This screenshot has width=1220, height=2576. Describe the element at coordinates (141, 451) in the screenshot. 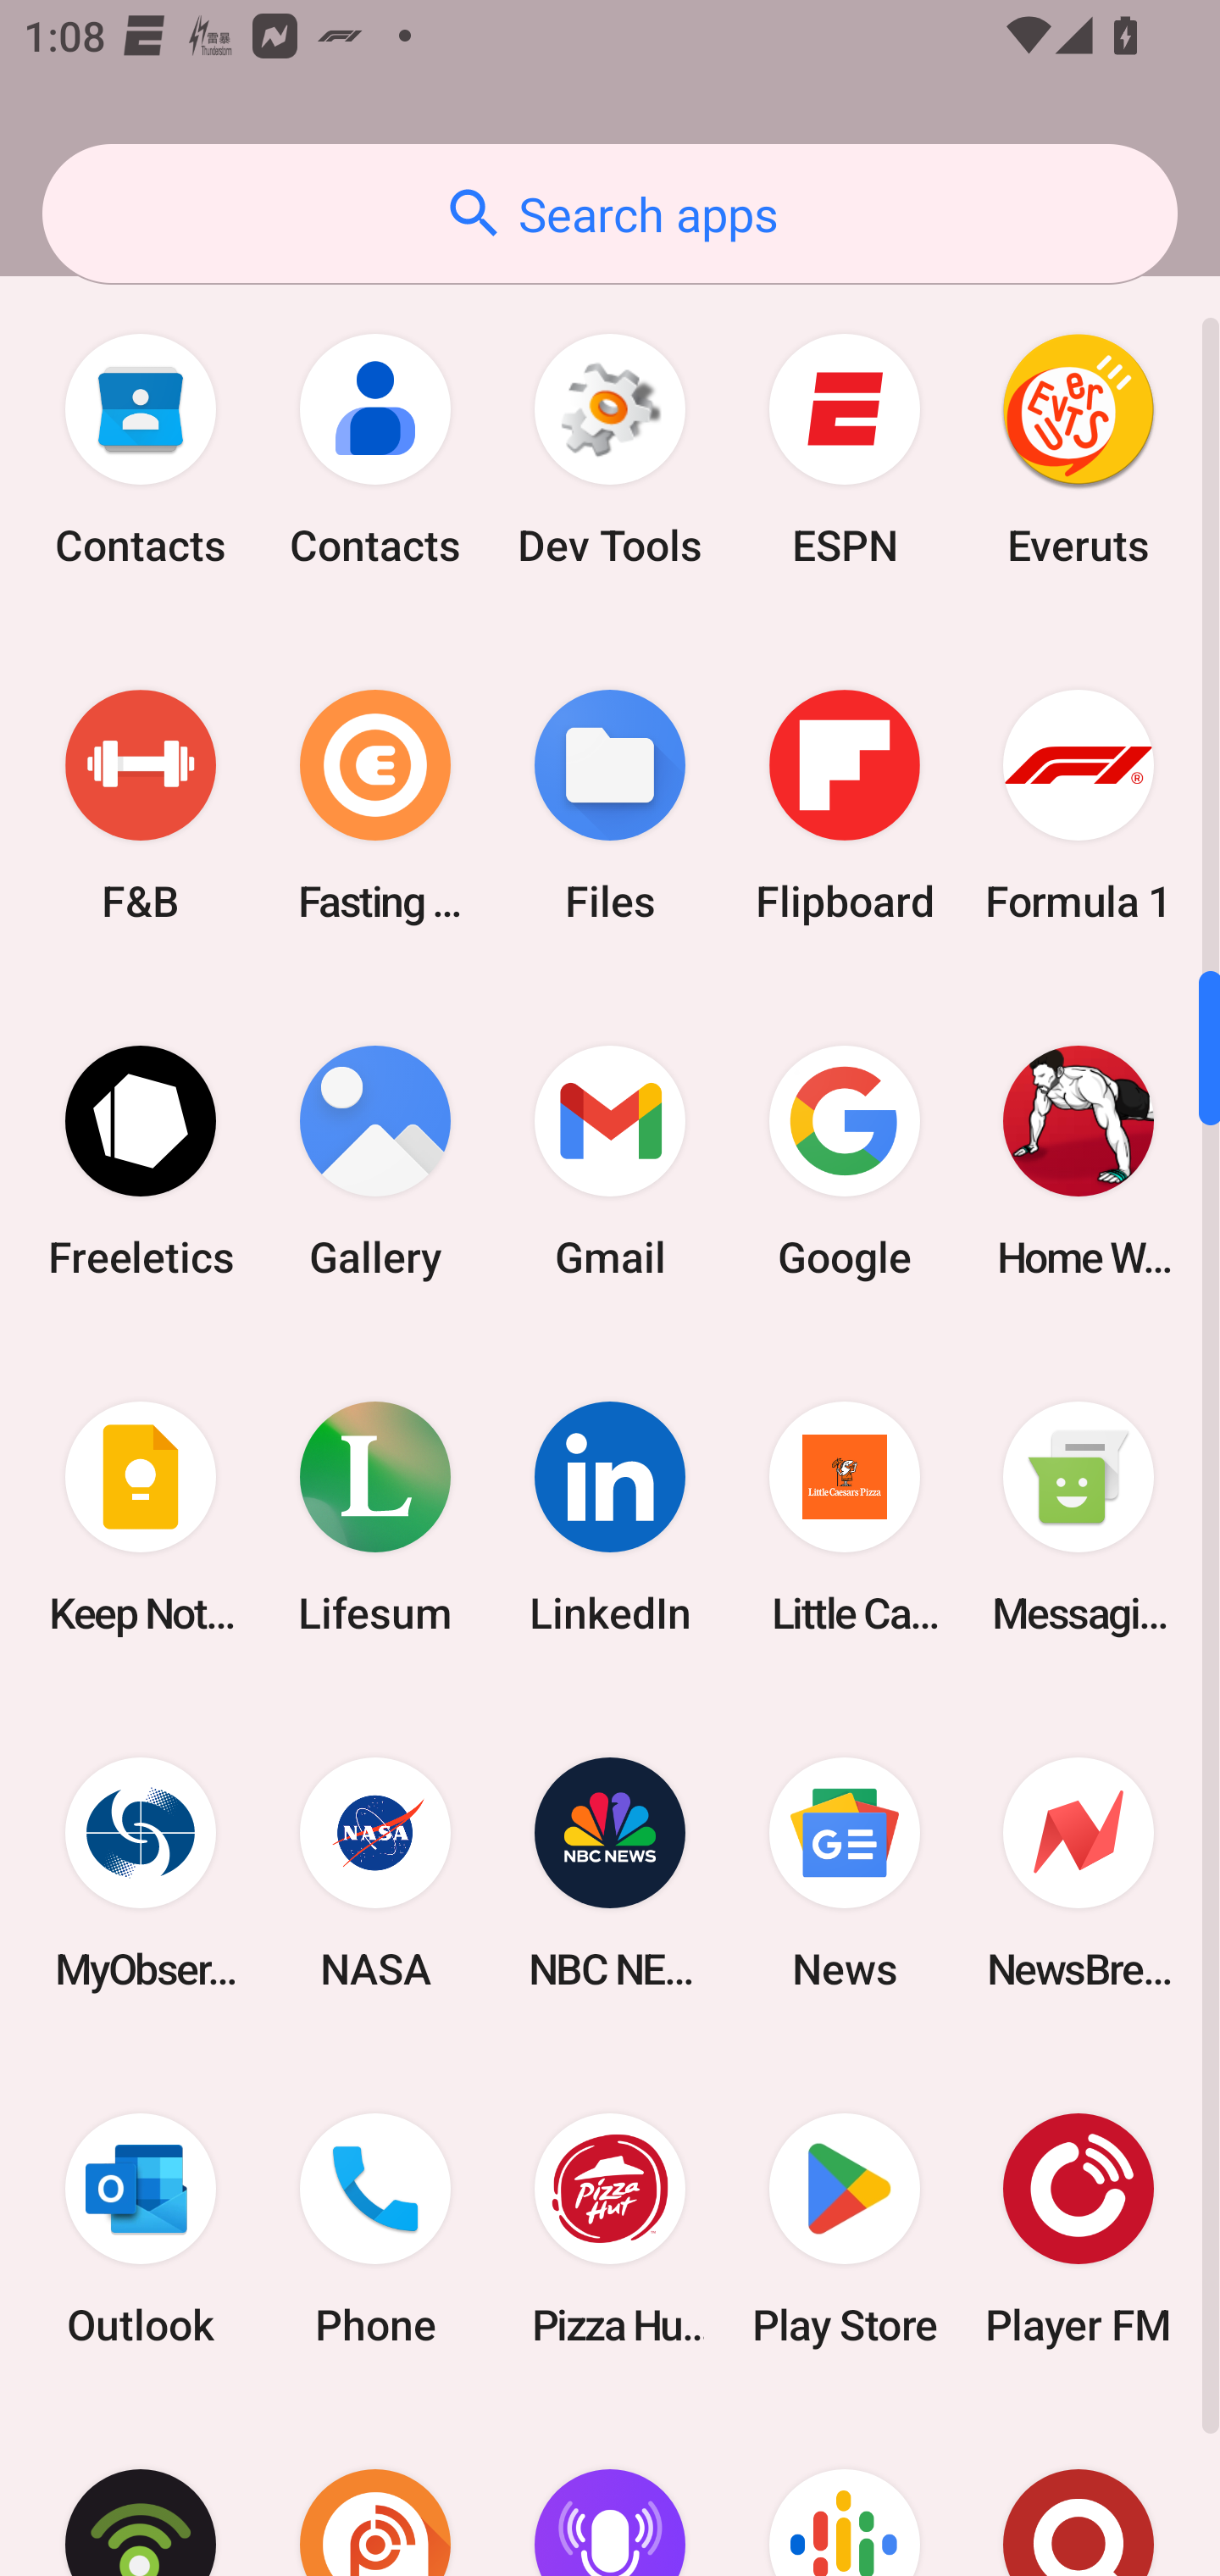

I see `Contacts` at that location.